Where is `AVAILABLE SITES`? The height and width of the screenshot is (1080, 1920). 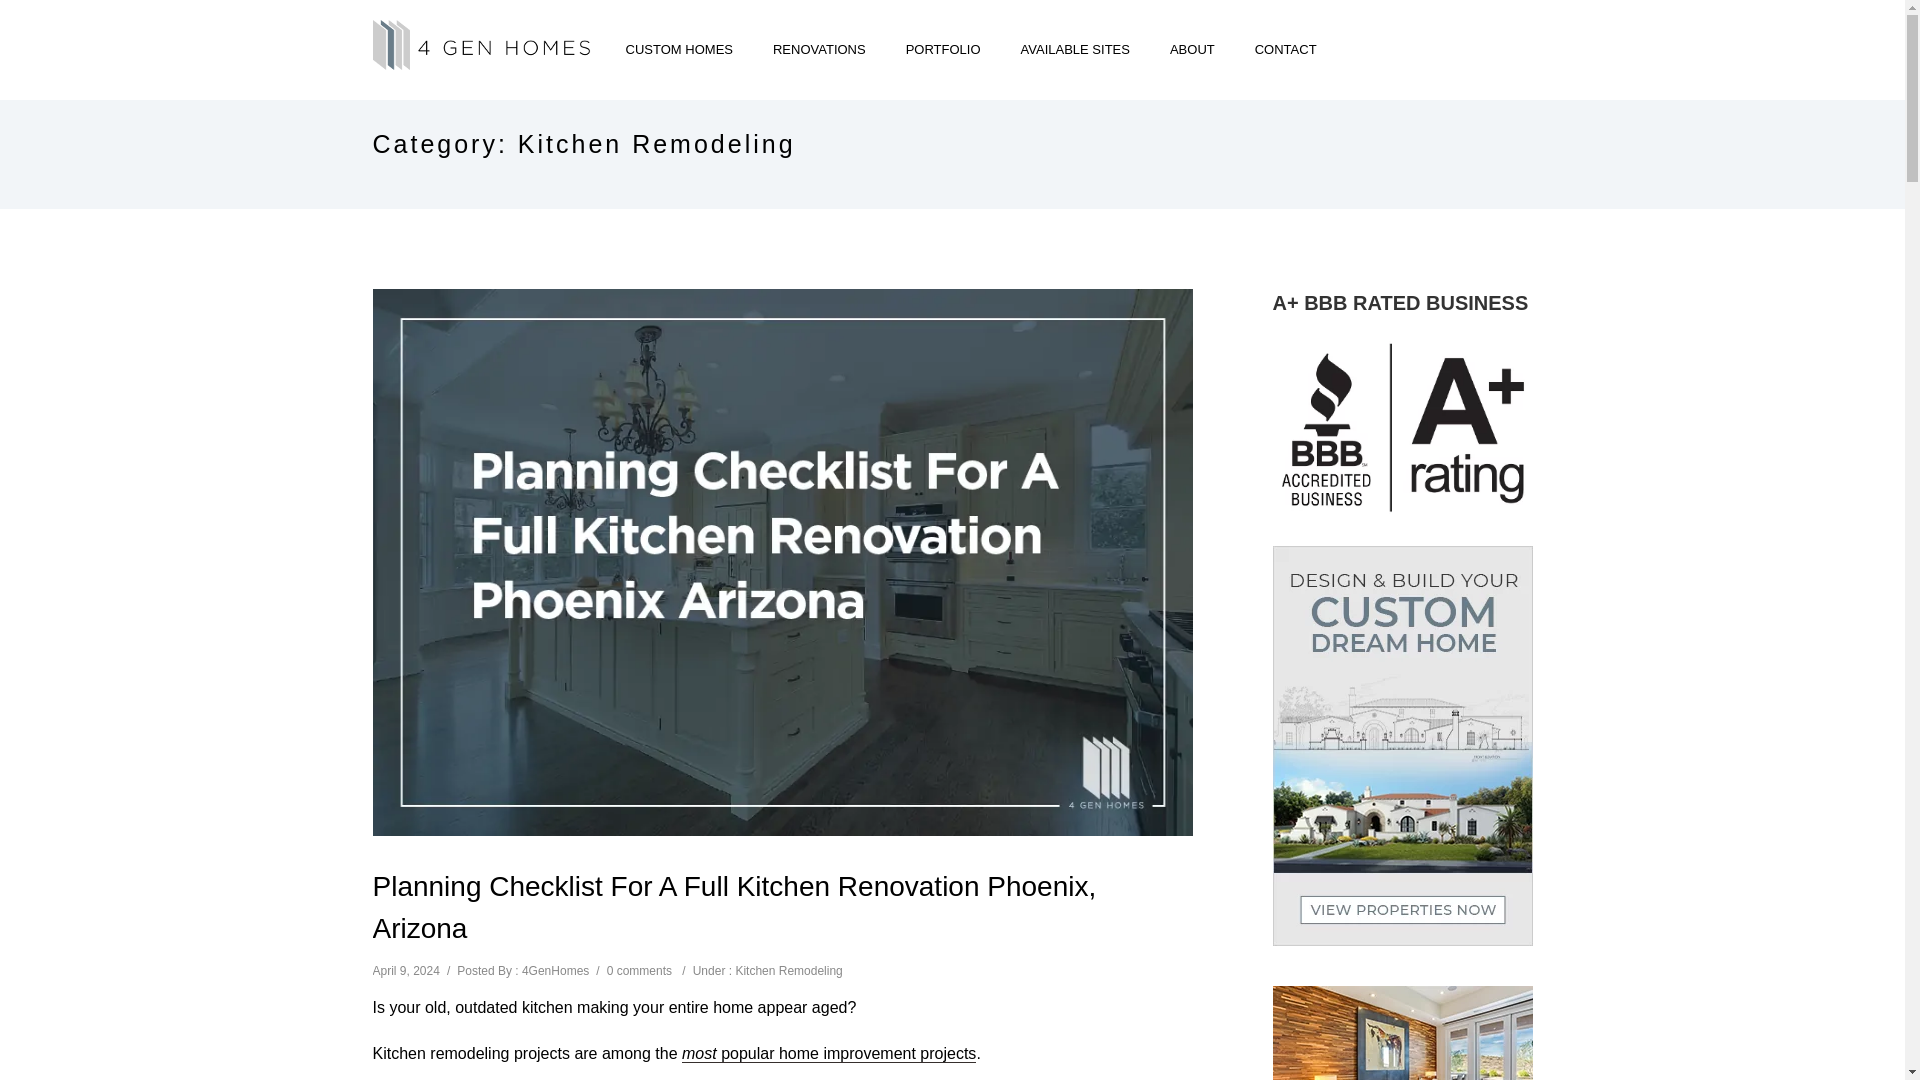
AVAILABLE SITES is located at coordinates (1075, 50).